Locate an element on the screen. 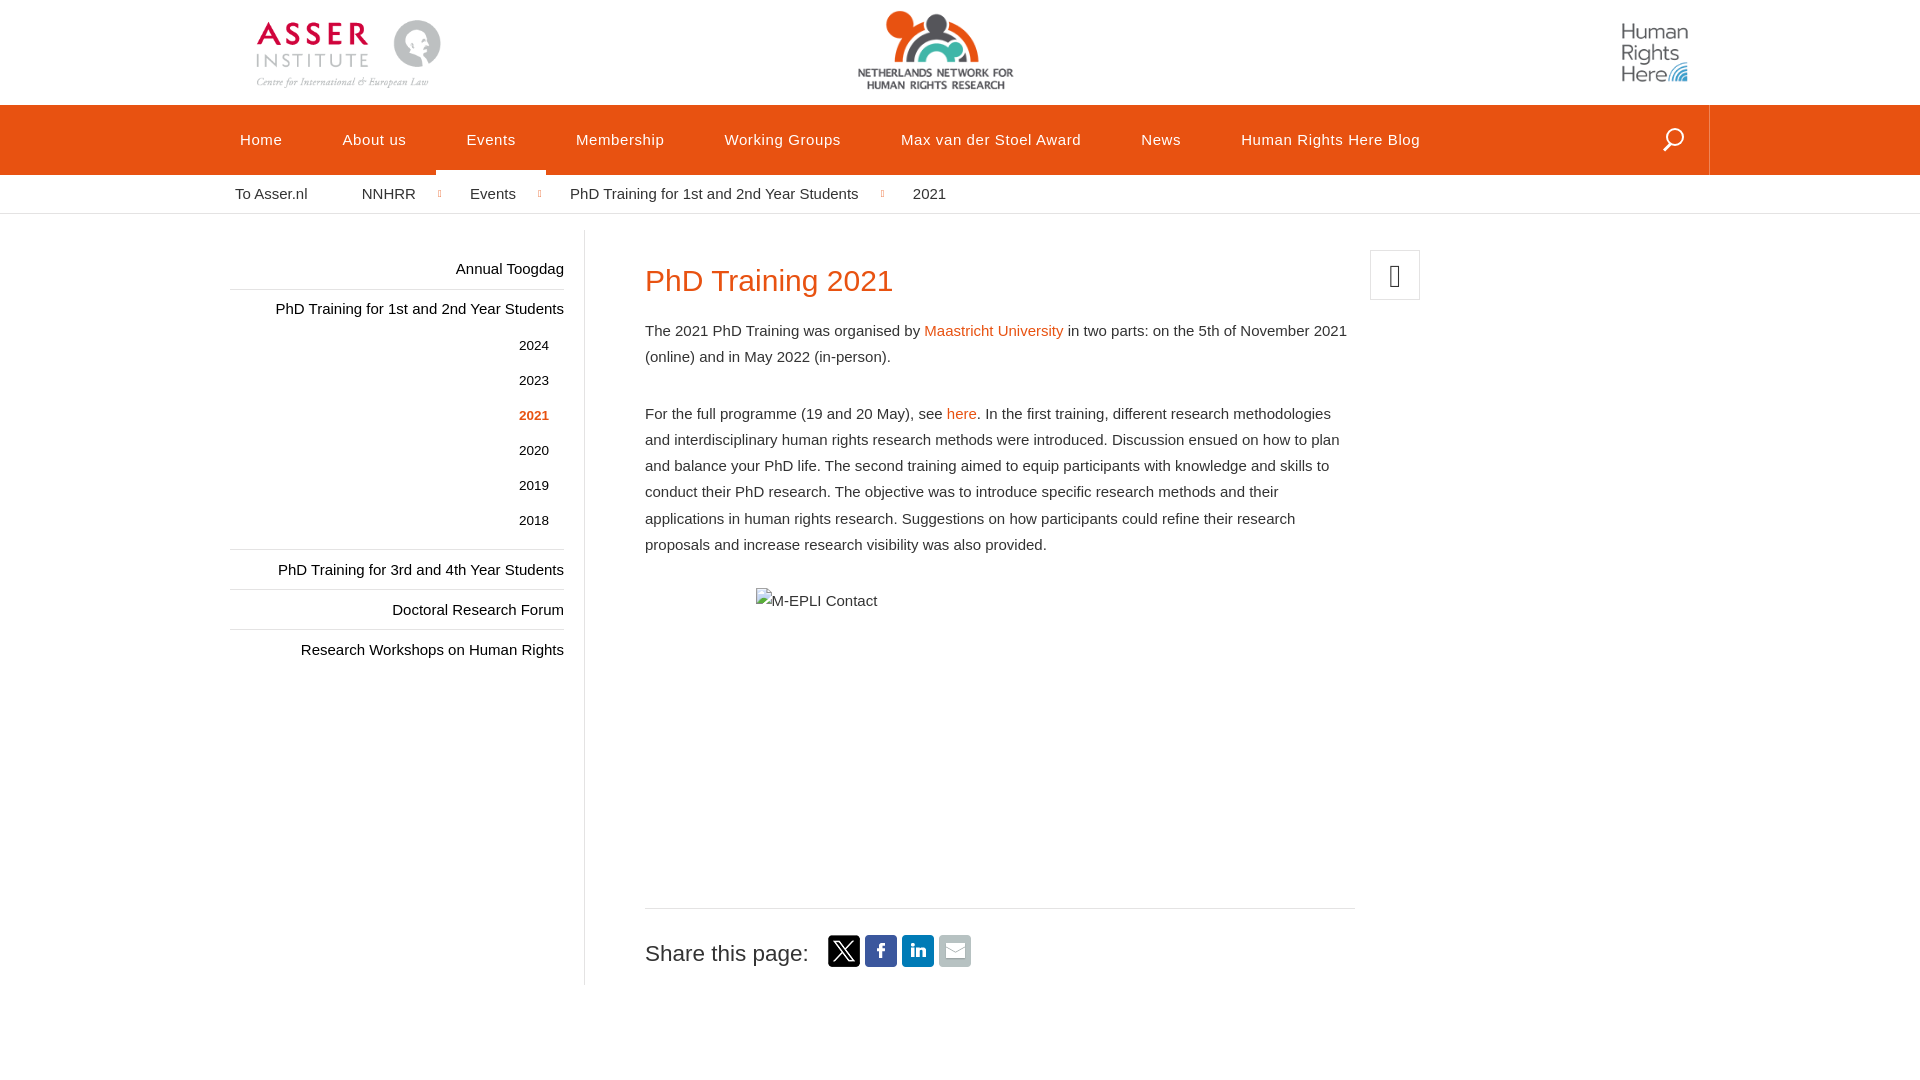 The image size is (1920, 1080). Home is located at coordinates (260, 139).